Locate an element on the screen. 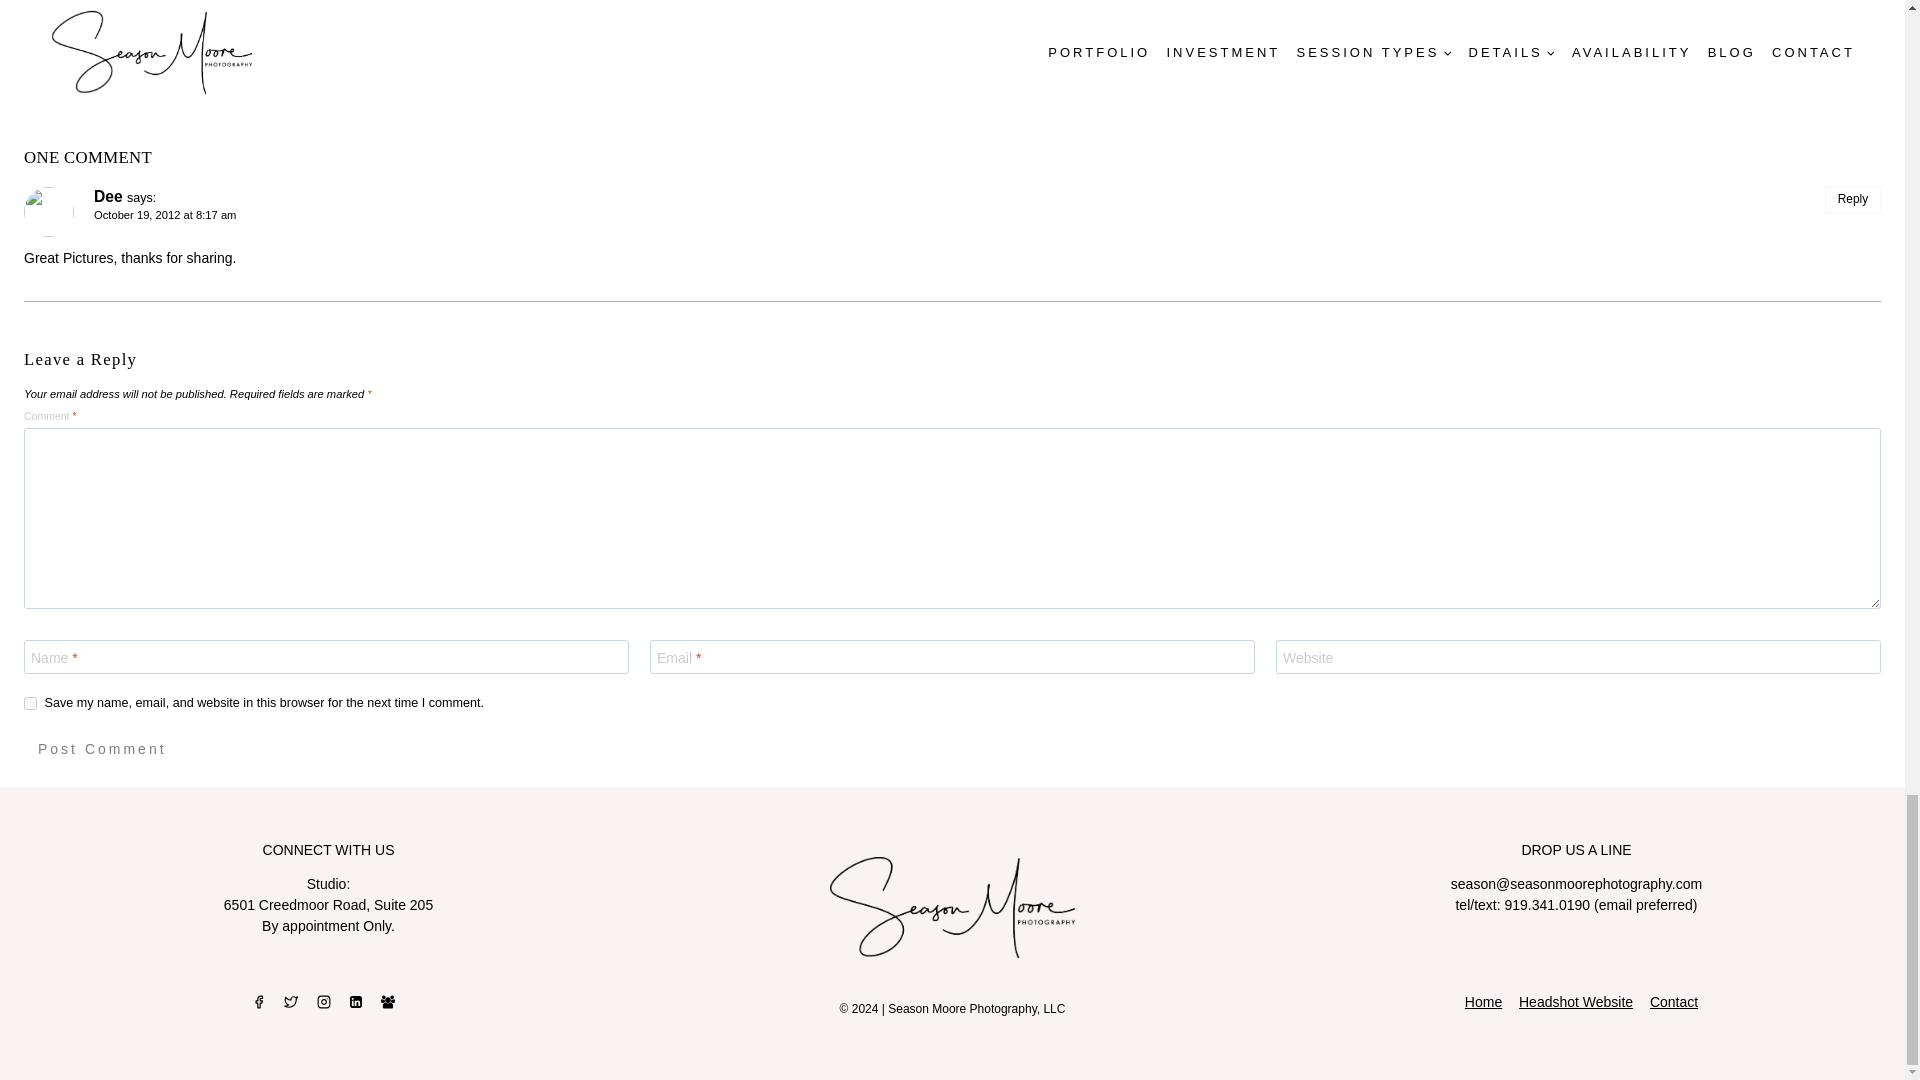  yes is located at coordinates (30, 702).